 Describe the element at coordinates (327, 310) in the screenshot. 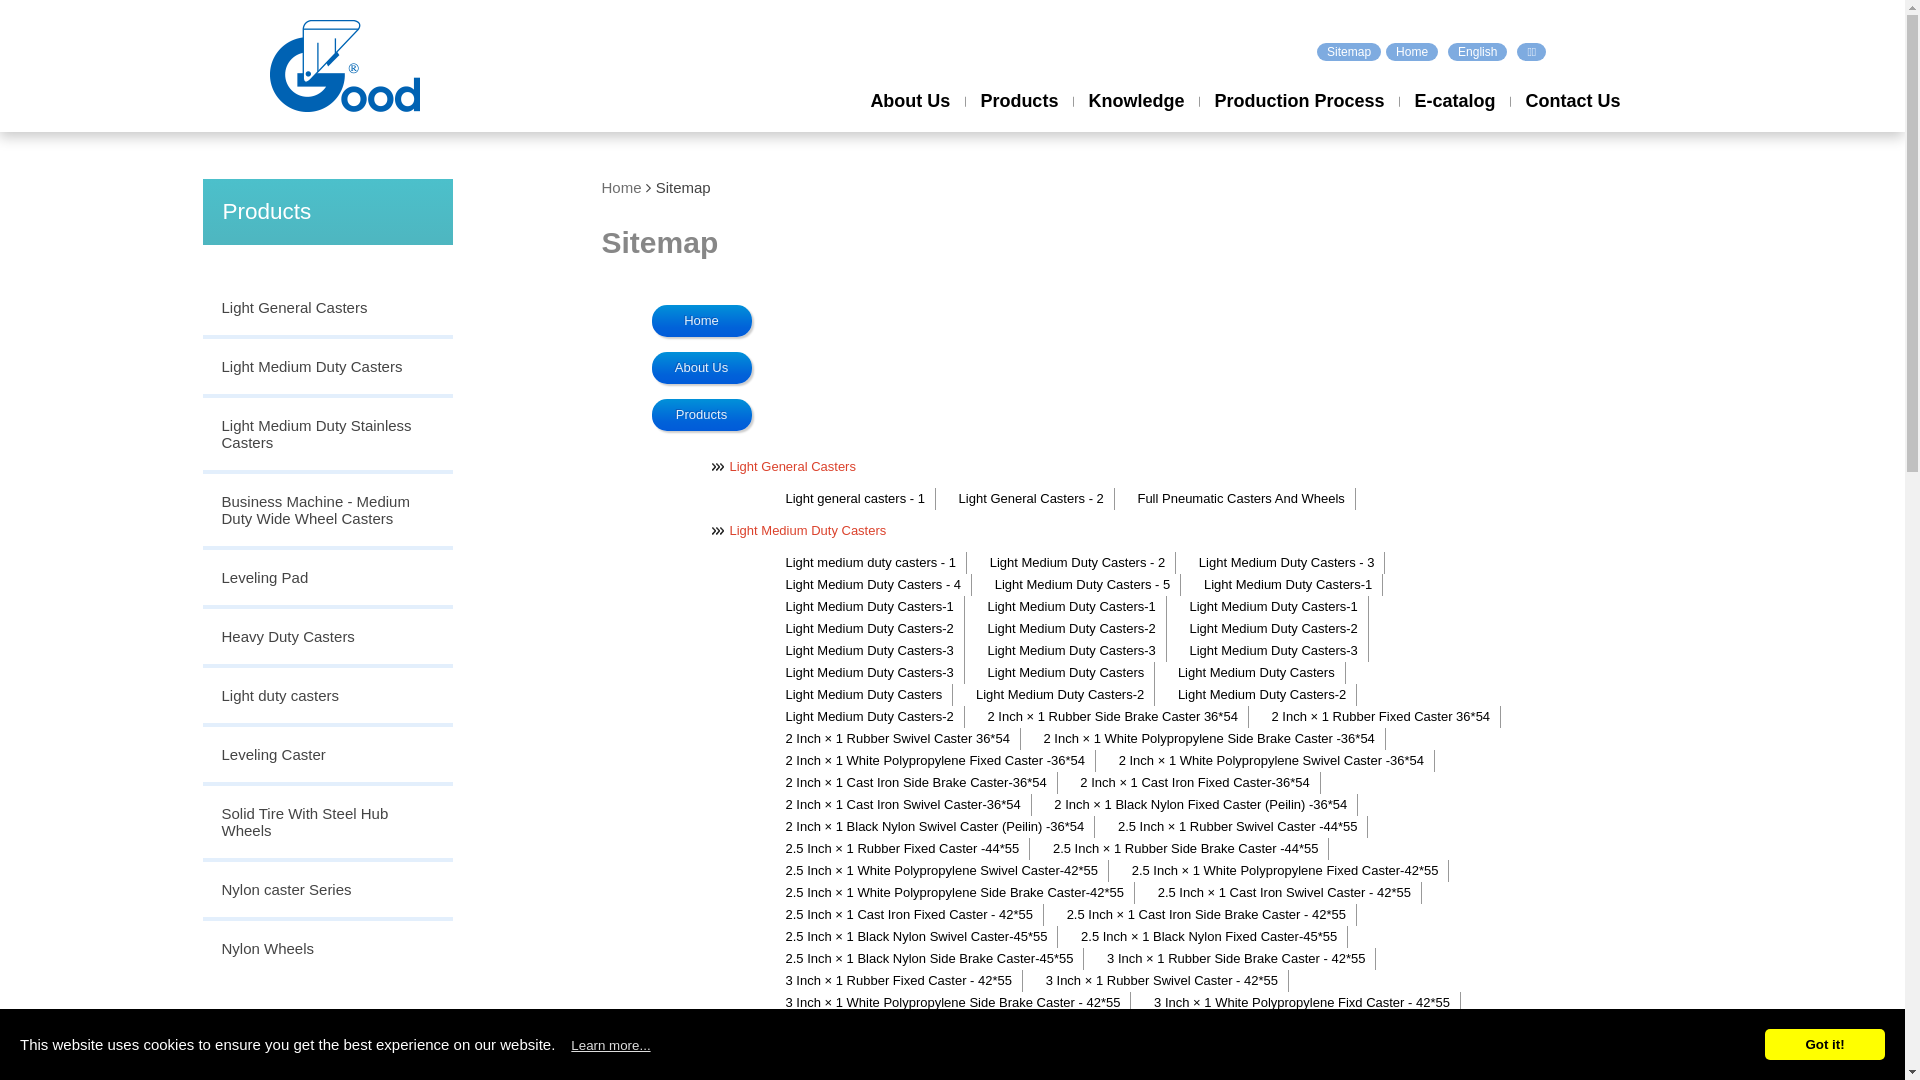

I see `Light General Casters` at that location.